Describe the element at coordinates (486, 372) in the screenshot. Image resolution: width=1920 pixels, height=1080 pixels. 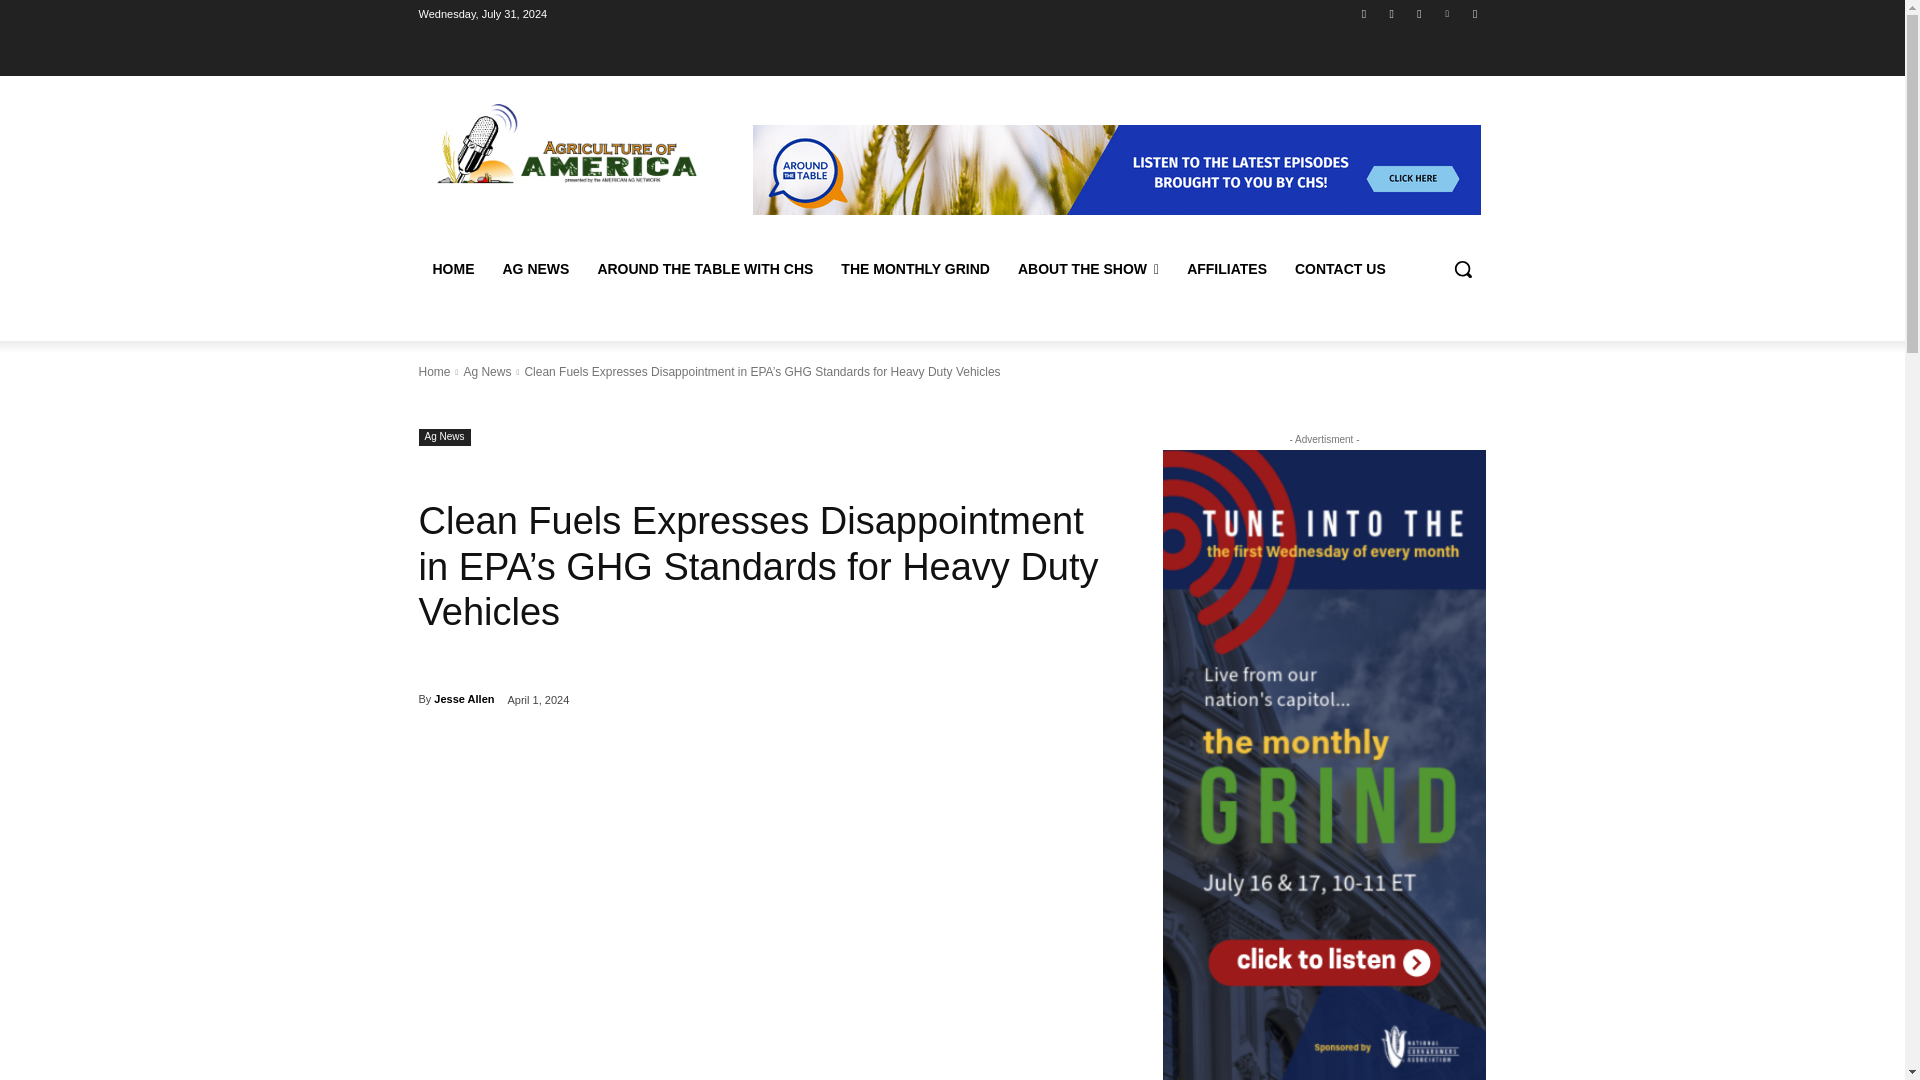
I see `Ag News` at that location.